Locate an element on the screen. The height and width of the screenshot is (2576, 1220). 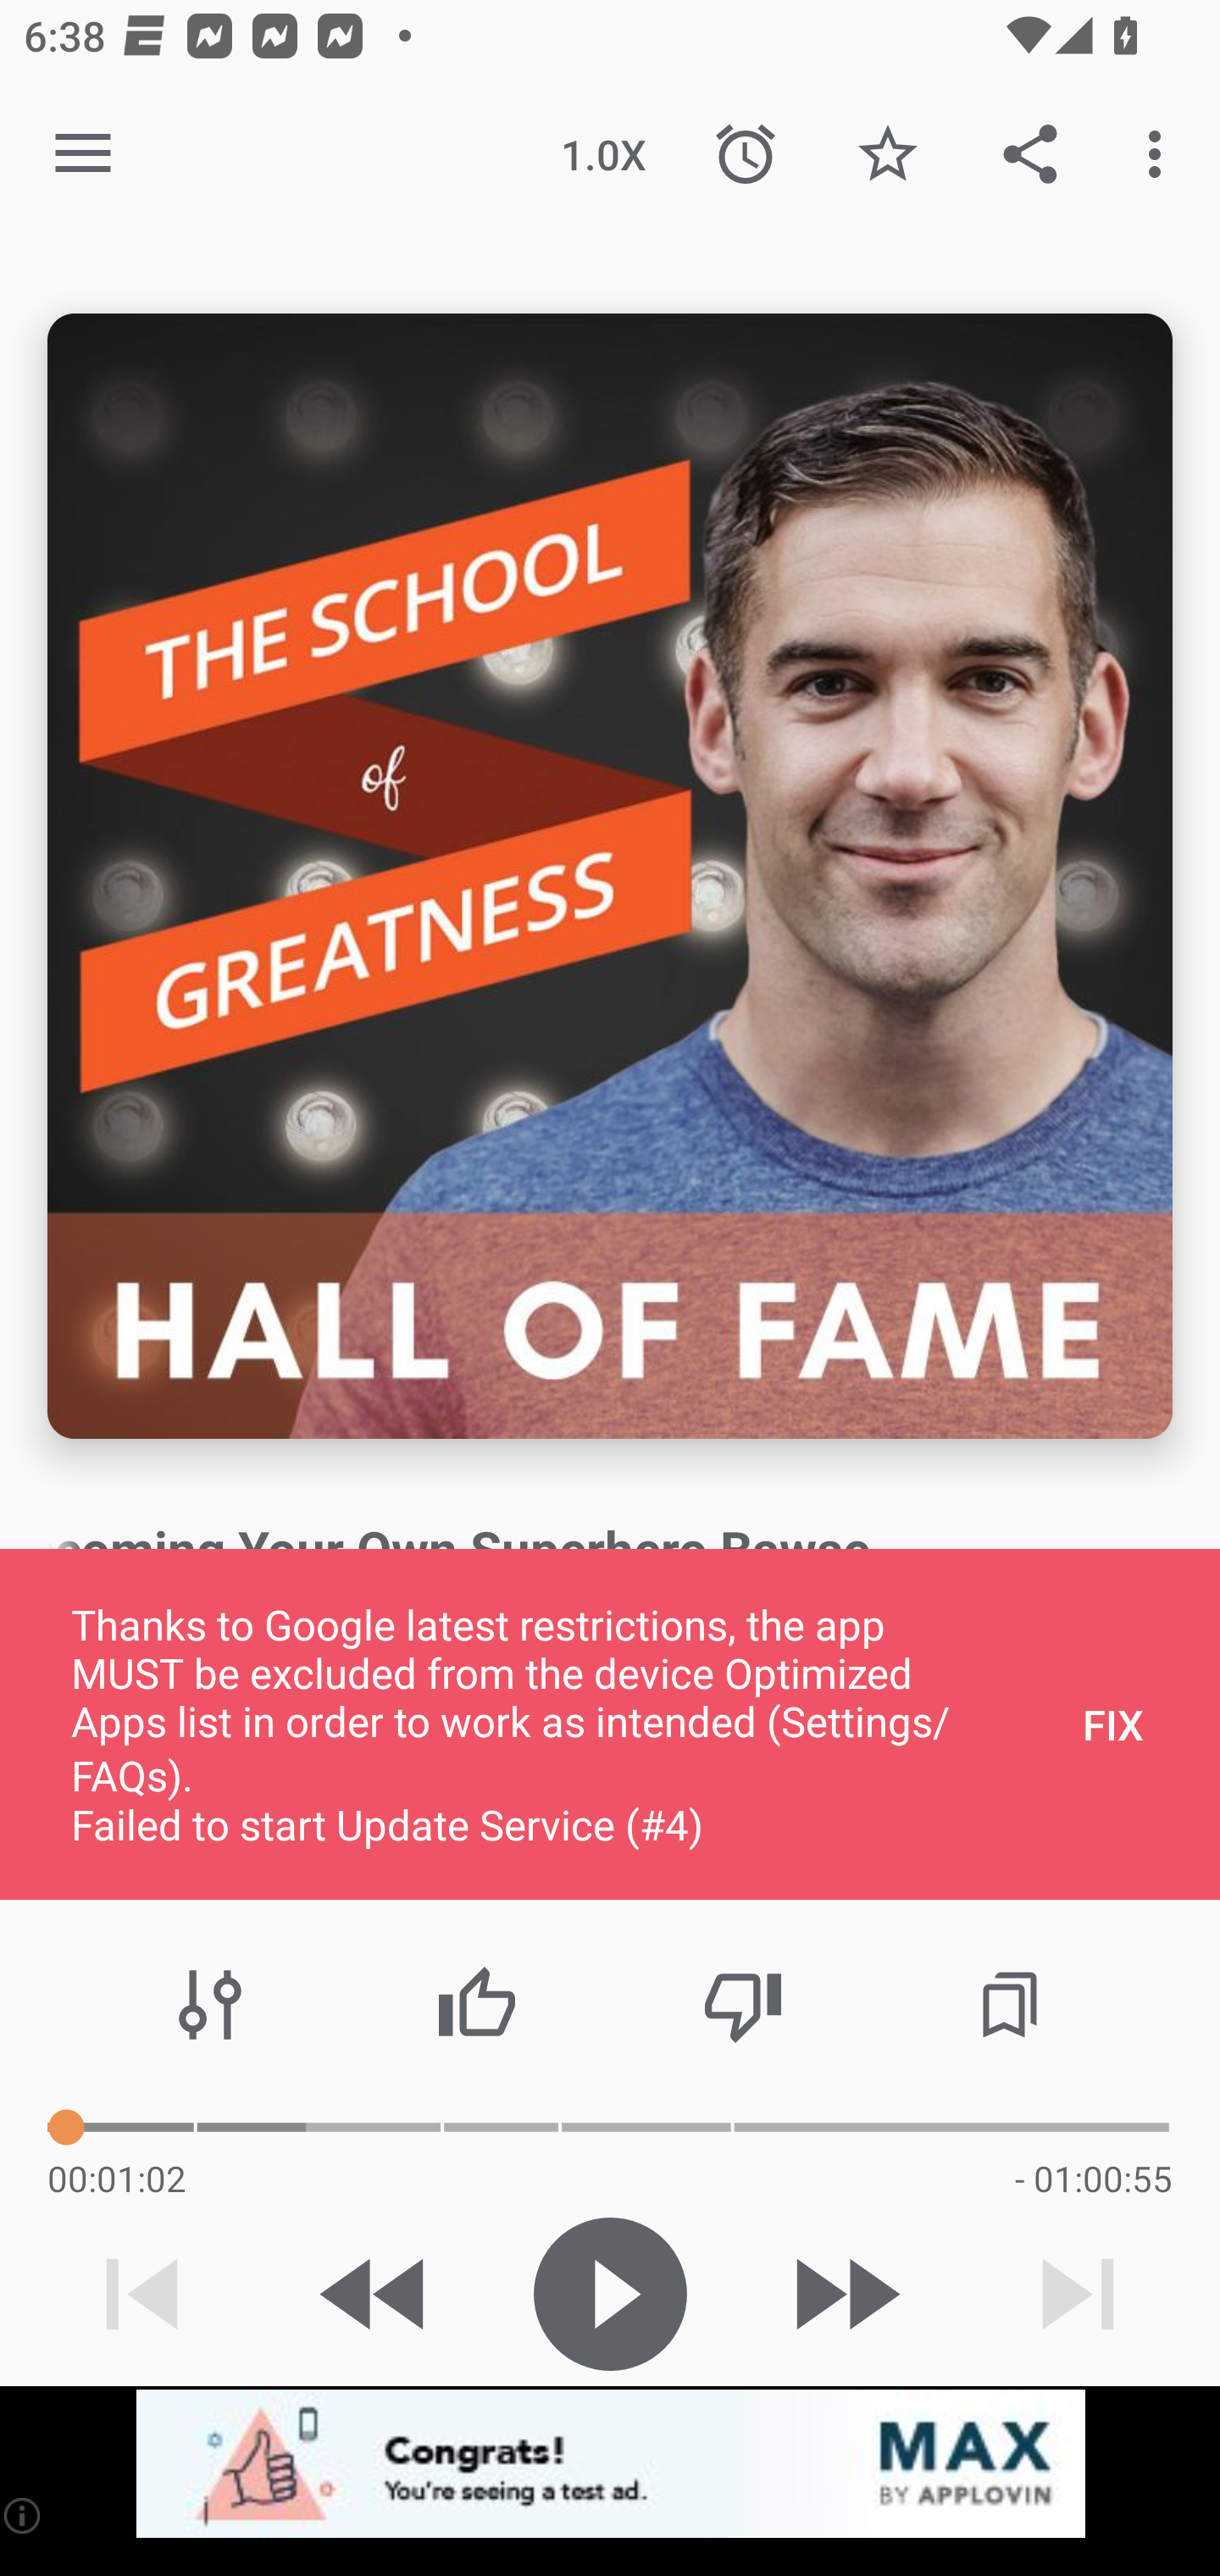
More options is located at coordinates (1161, 154).